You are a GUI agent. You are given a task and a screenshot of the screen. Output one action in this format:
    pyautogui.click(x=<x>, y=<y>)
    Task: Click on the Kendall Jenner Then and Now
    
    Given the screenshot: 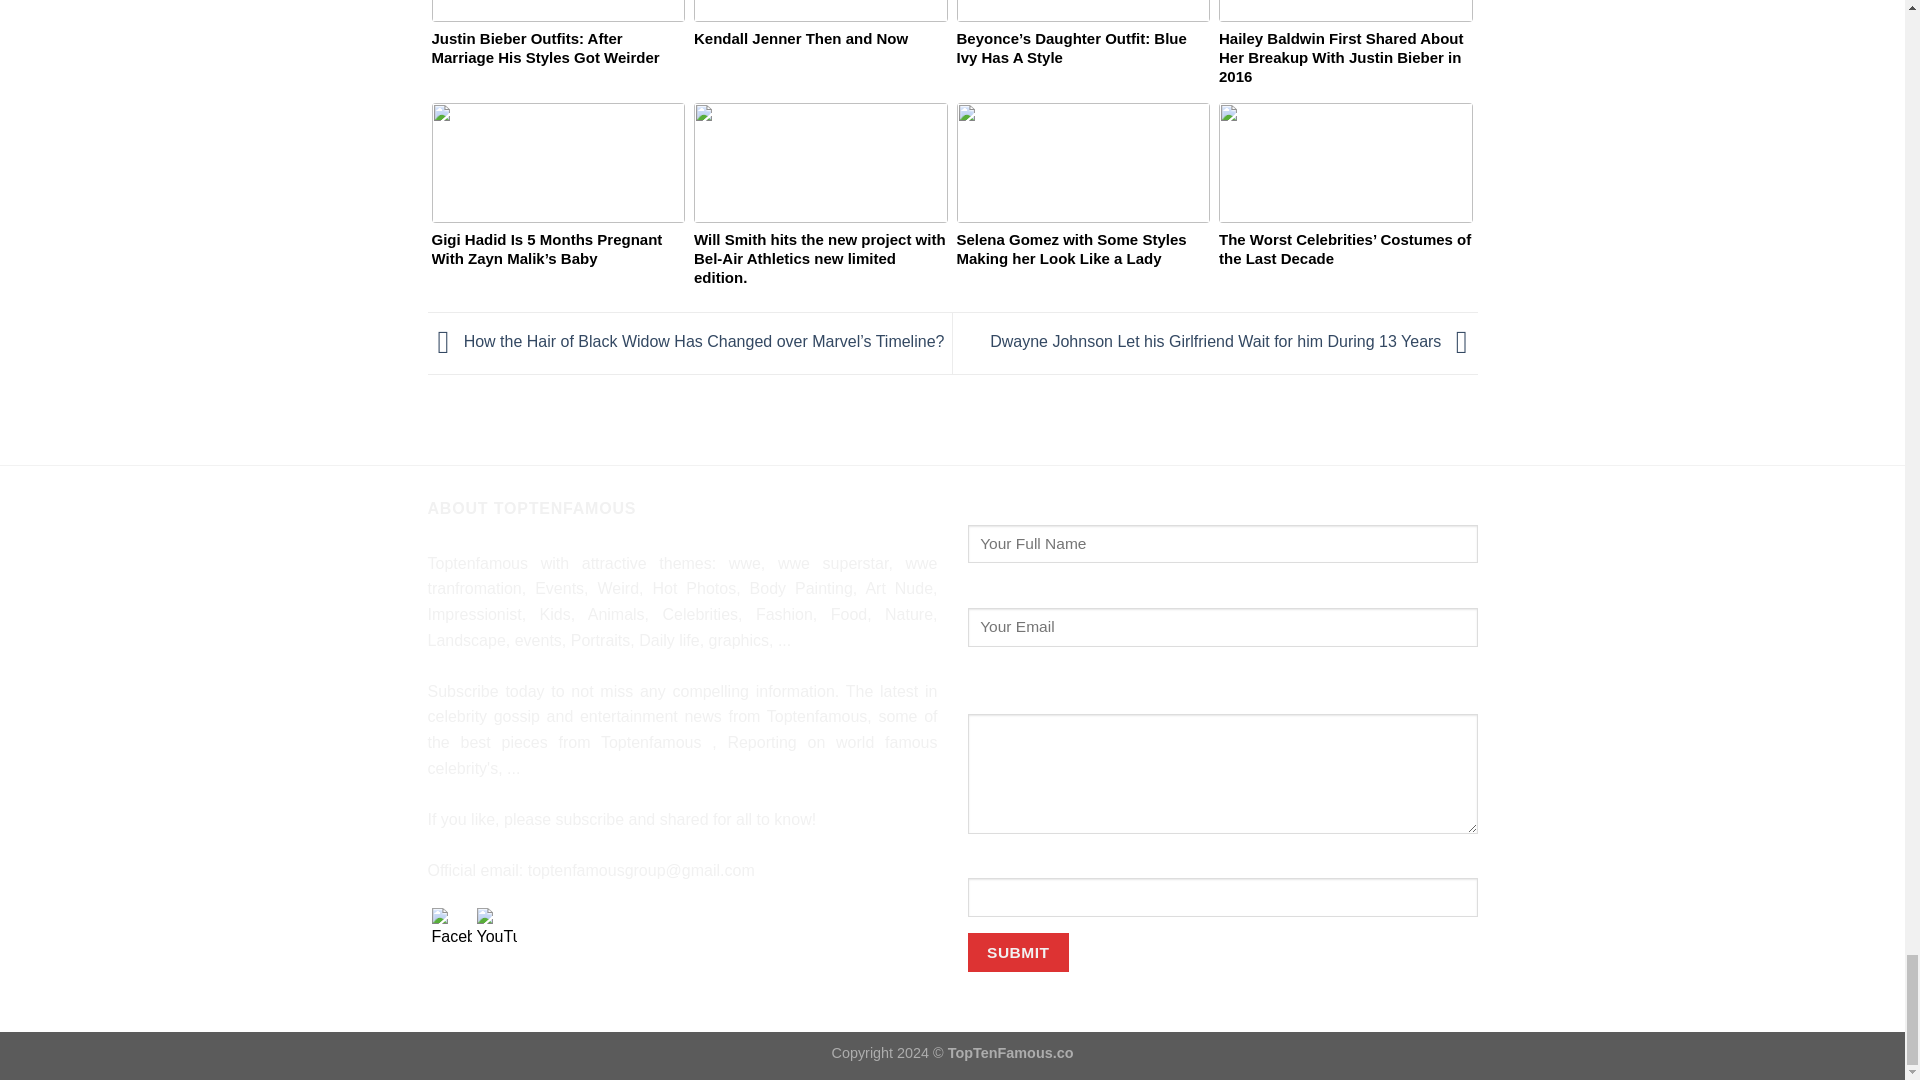 What is the action you would take?
    pyautogui.click(x=820, y=54)
    